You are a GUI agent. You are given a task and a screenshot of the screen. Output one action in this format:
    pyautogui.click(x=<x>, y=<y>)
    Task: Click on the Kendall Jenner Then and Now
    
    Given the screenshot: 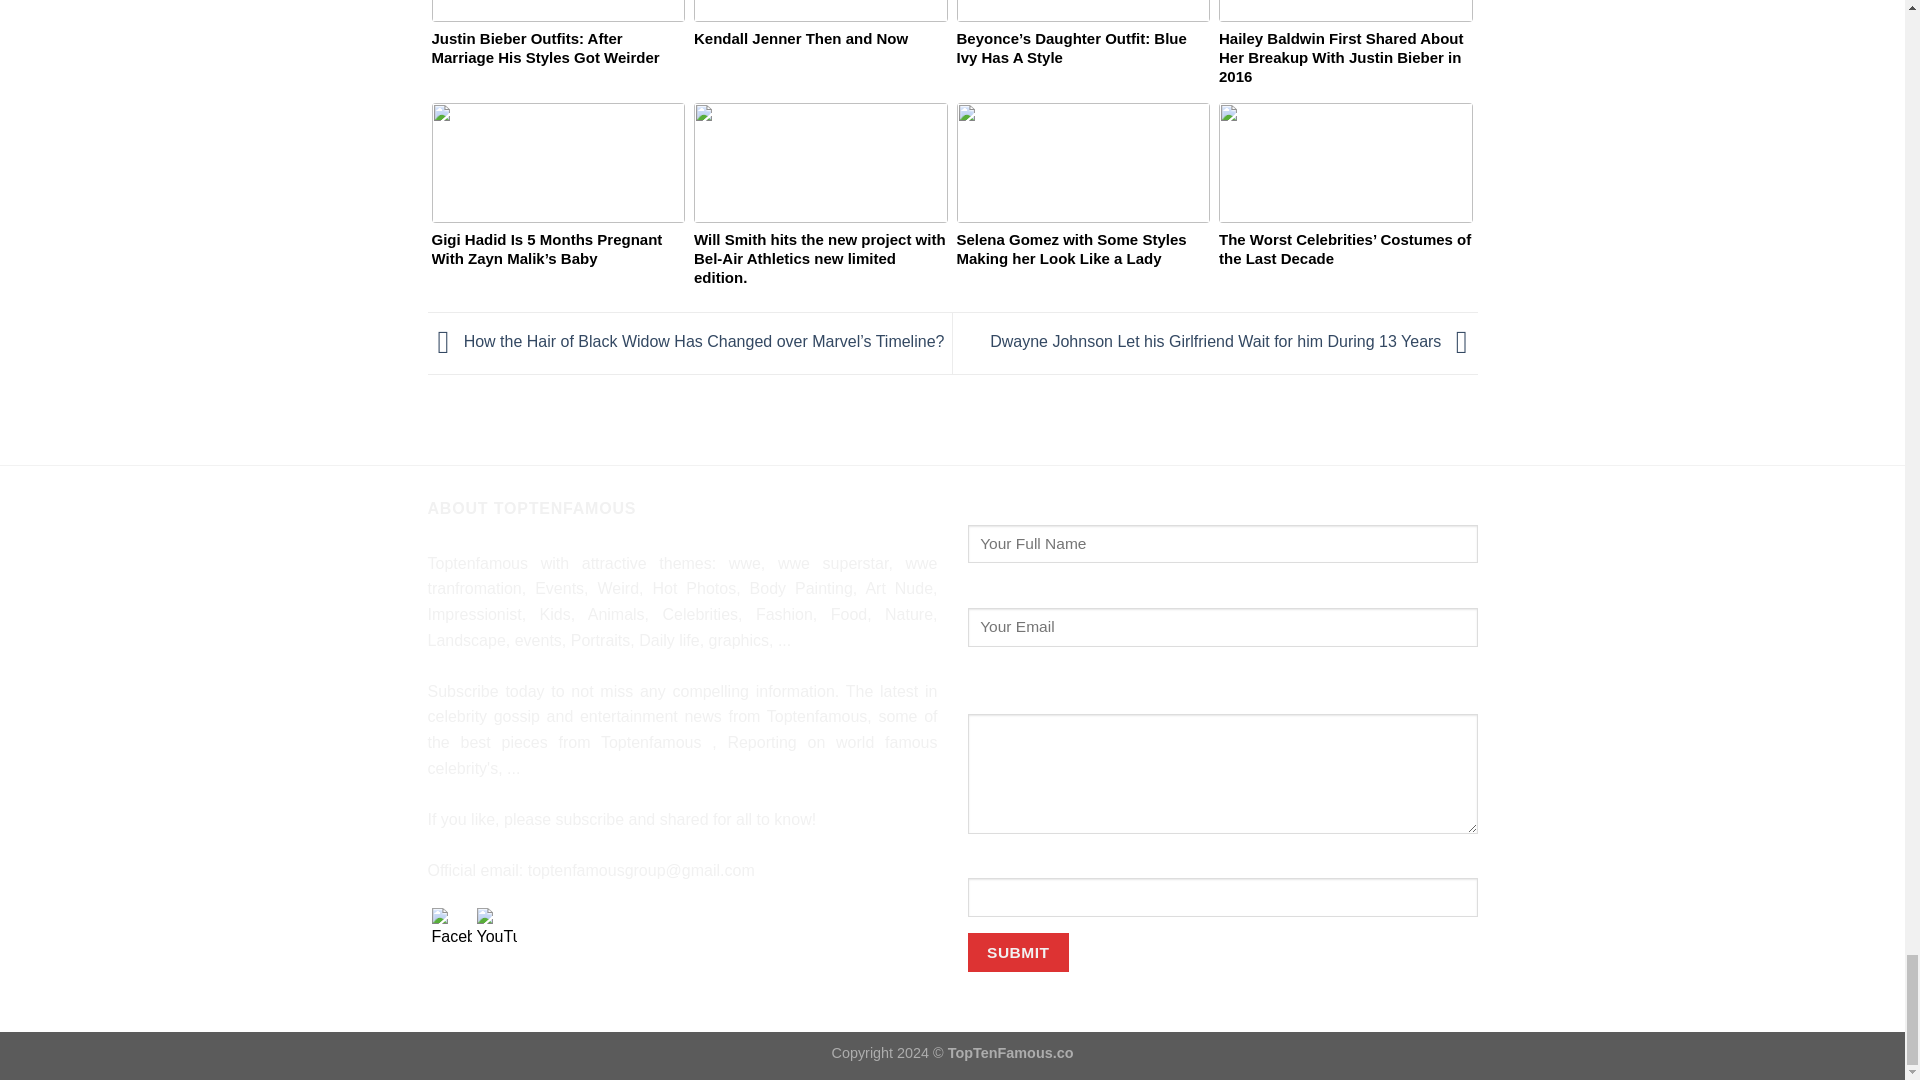 What is the action you would take?
    pyautogui.click(x=820, y=54)
    